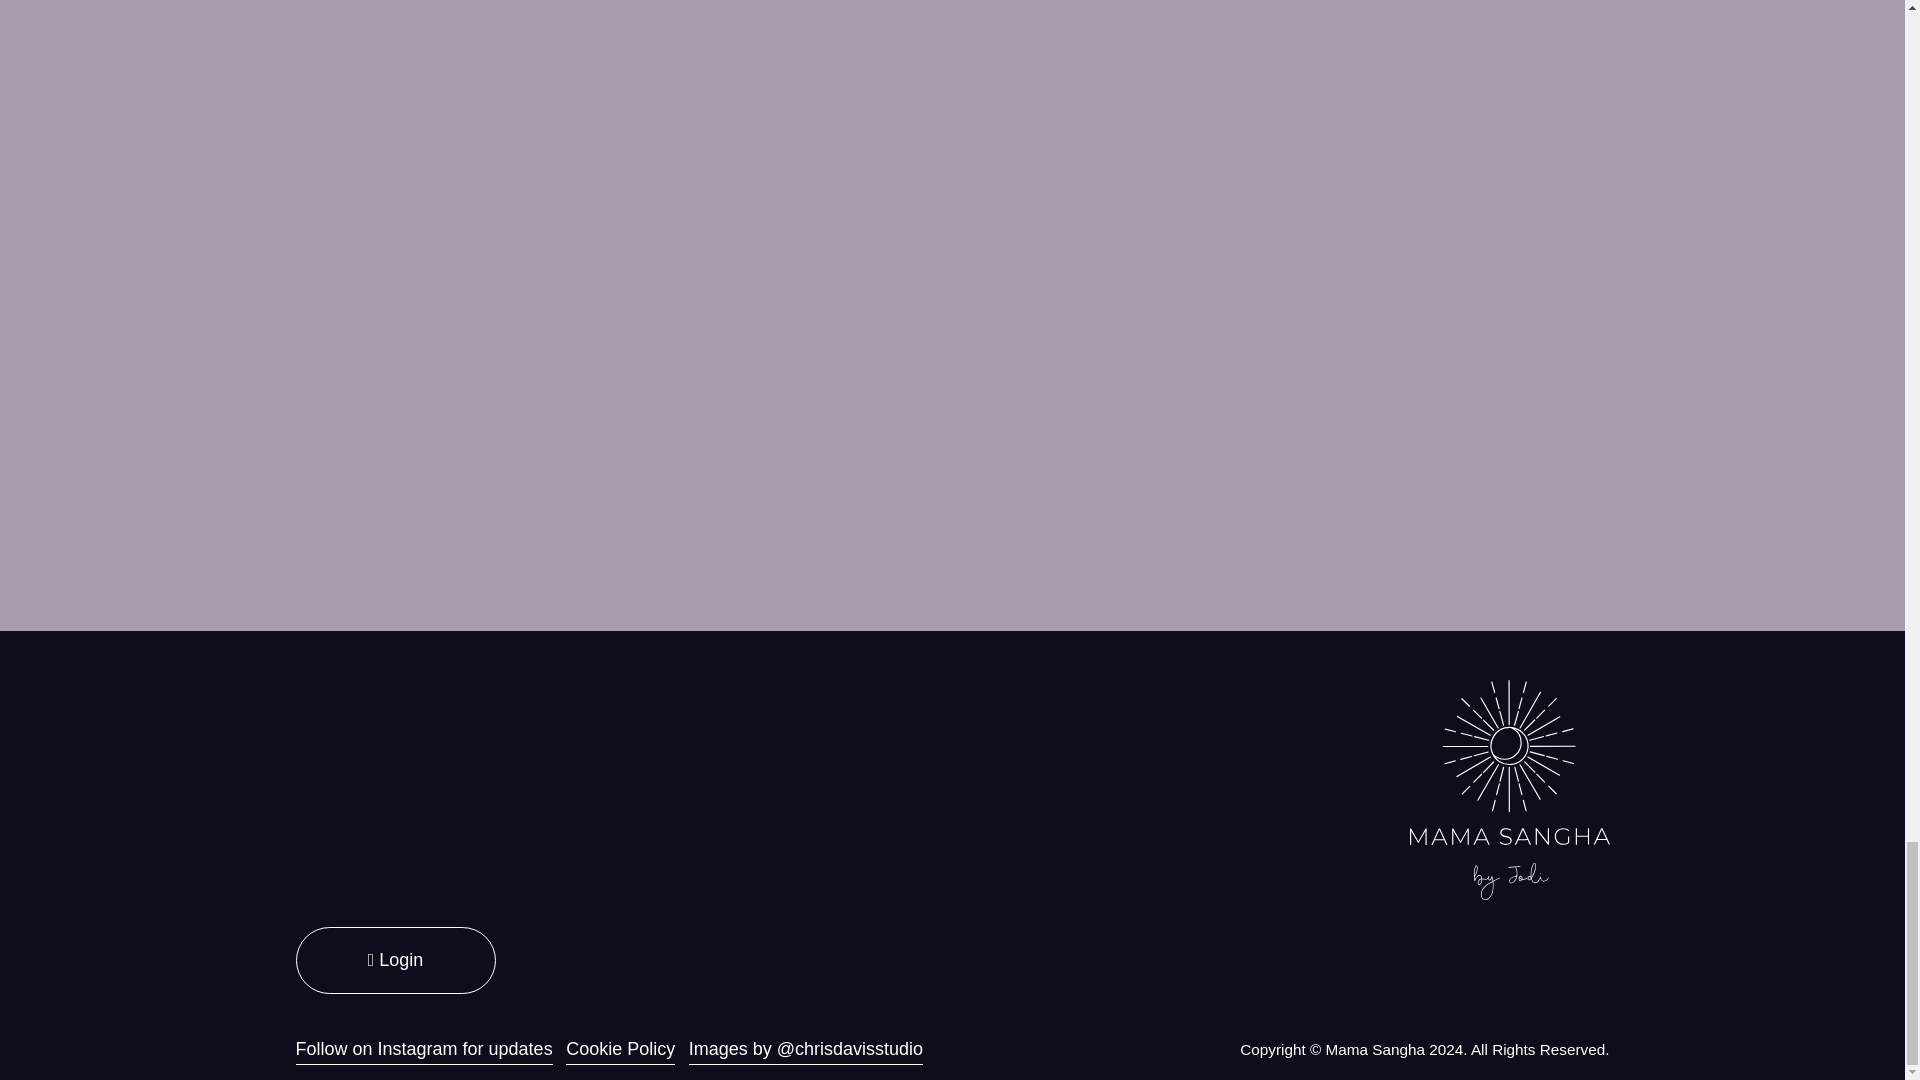  Describe the element at coordinates (395, 960) in the screenshot. I see `Login` at that location.